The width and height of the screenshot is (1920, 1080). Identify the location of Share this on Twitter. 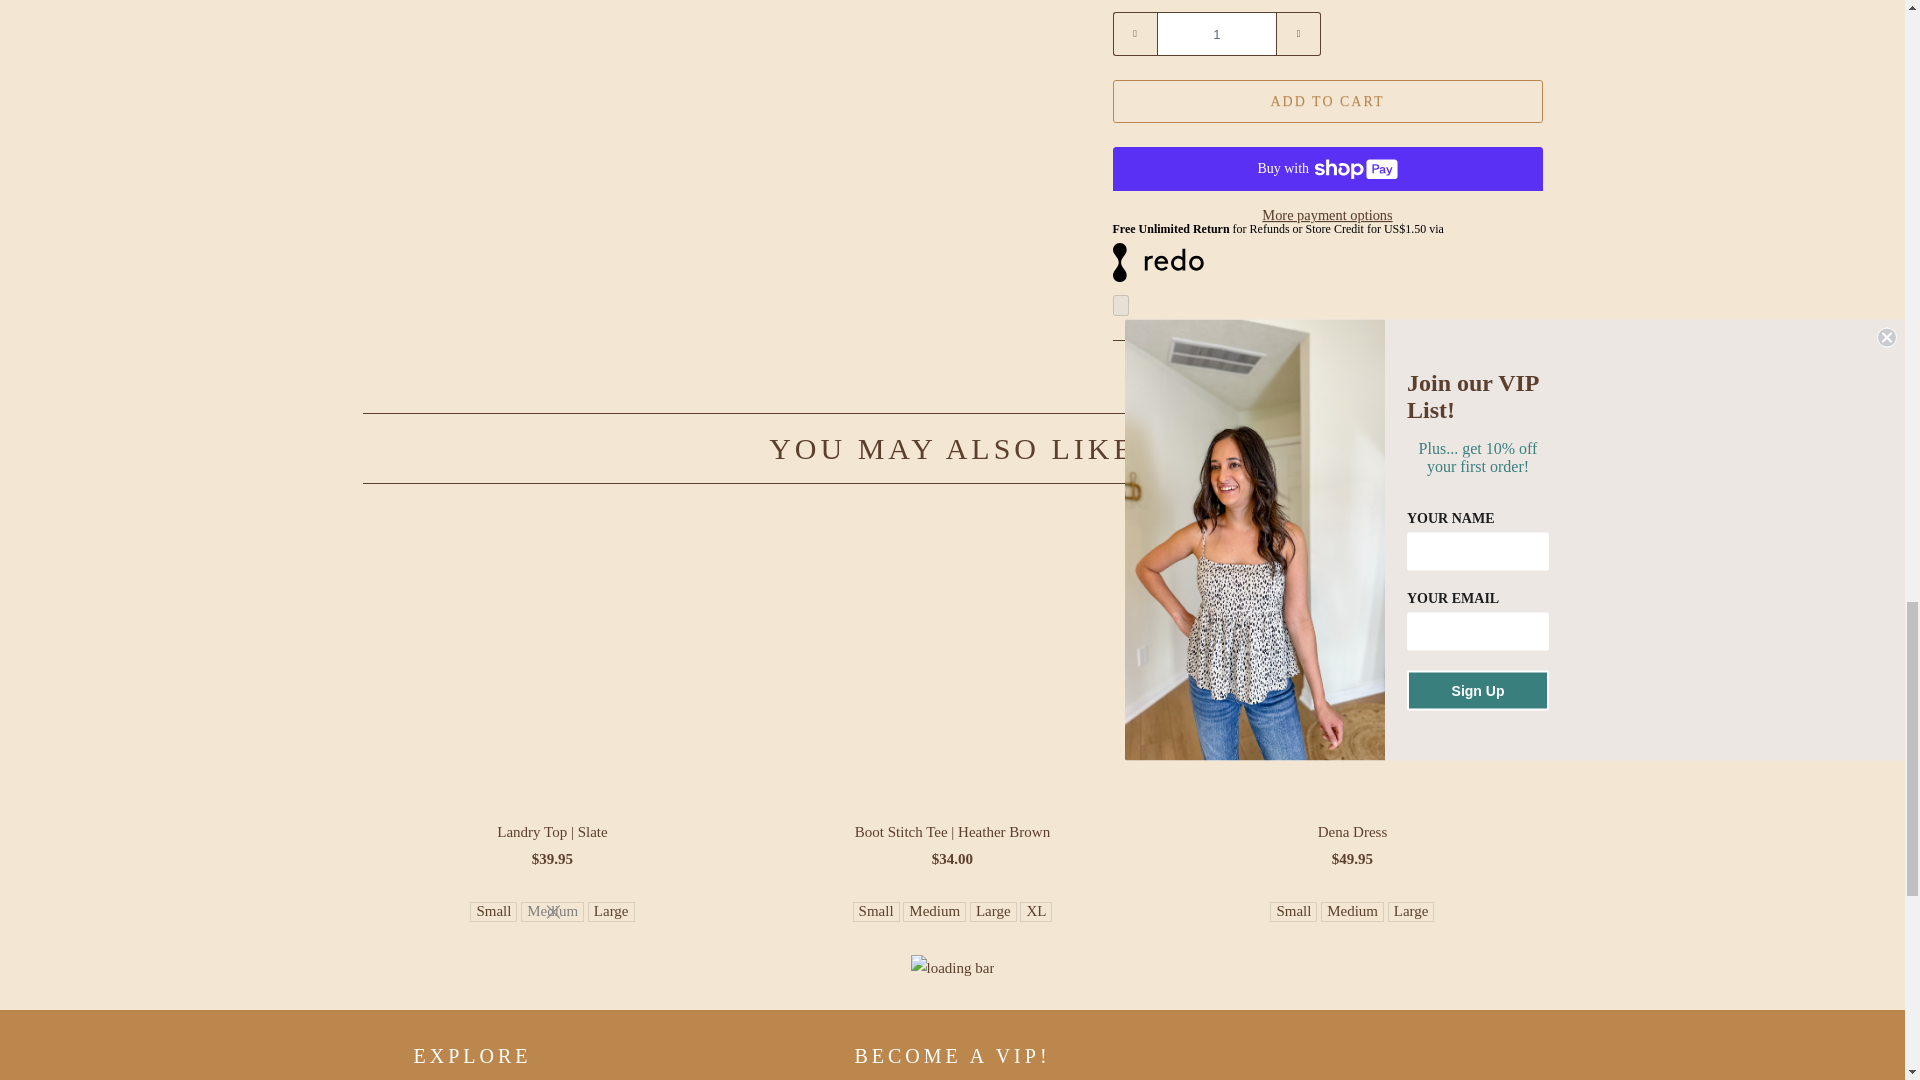
(1224, 380).